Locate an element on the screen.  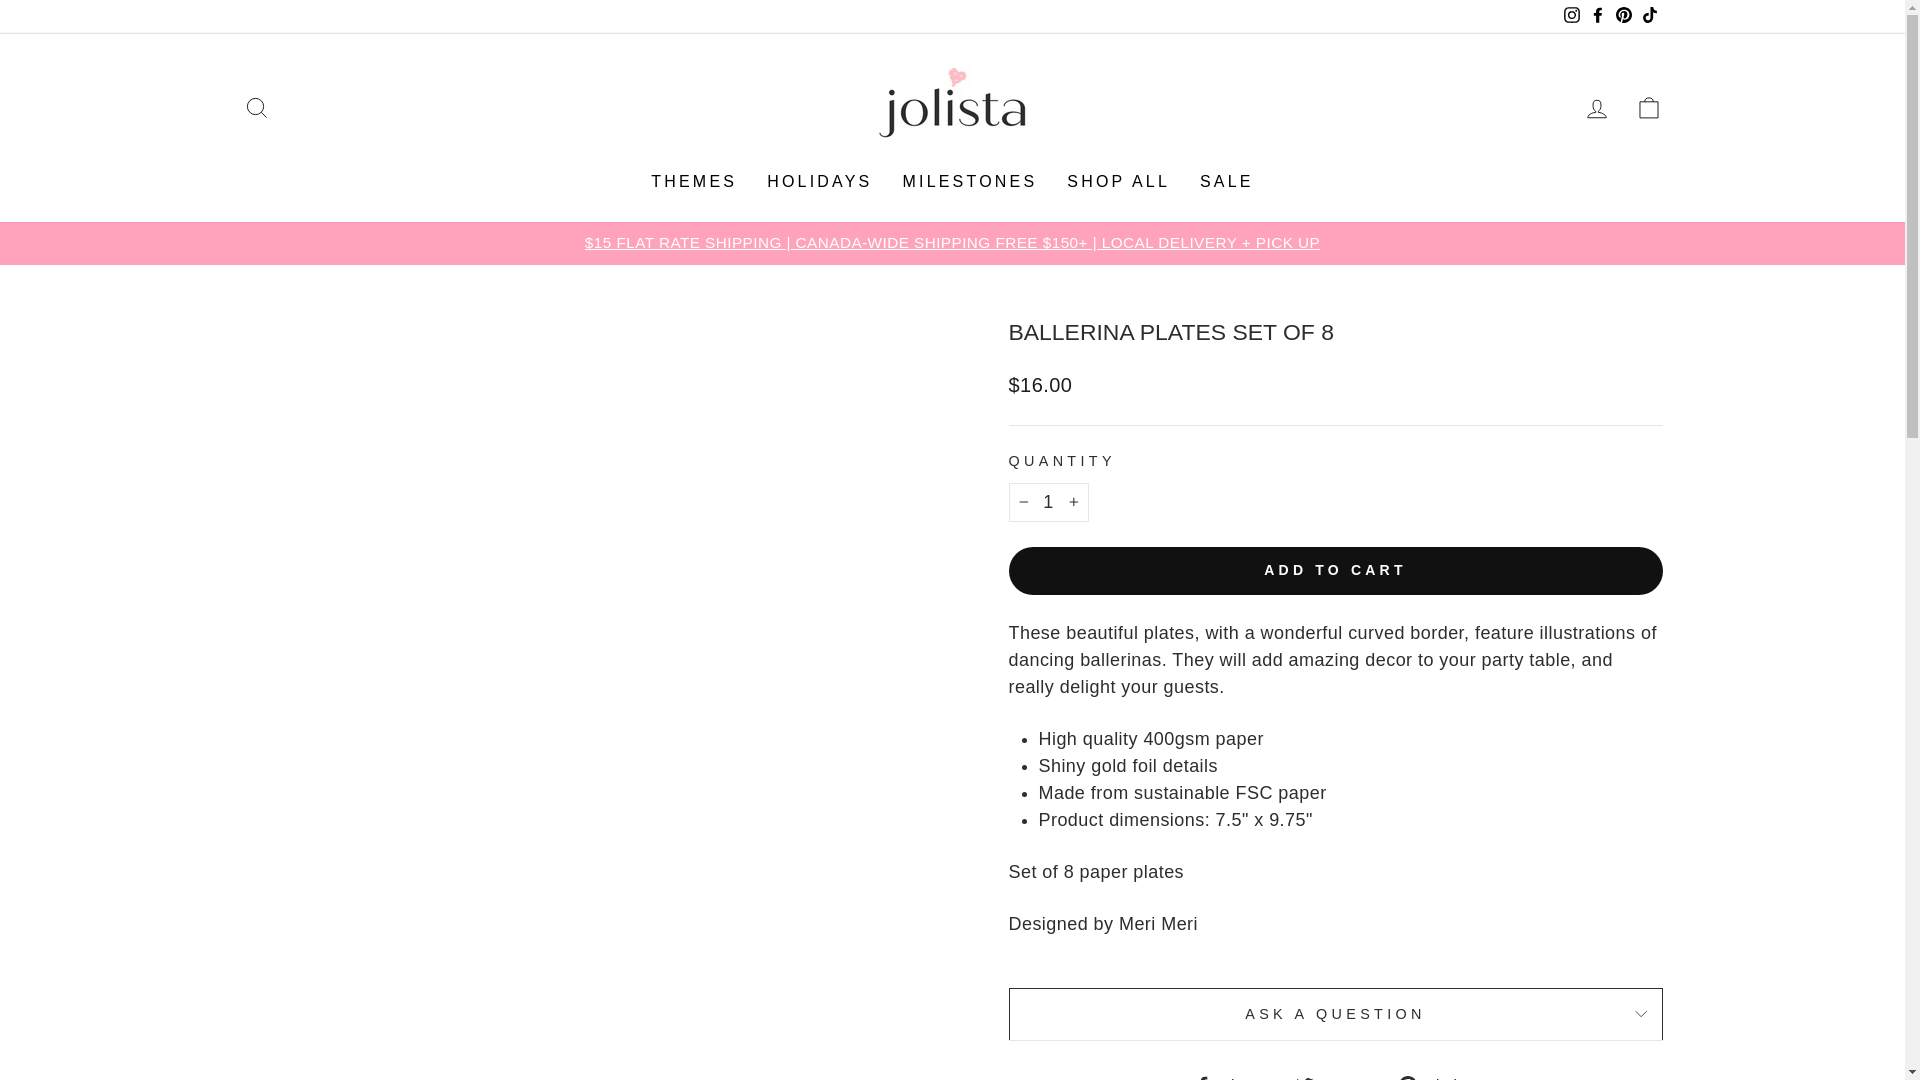
jolista on TikTok is located at coordinates (1648, 16).